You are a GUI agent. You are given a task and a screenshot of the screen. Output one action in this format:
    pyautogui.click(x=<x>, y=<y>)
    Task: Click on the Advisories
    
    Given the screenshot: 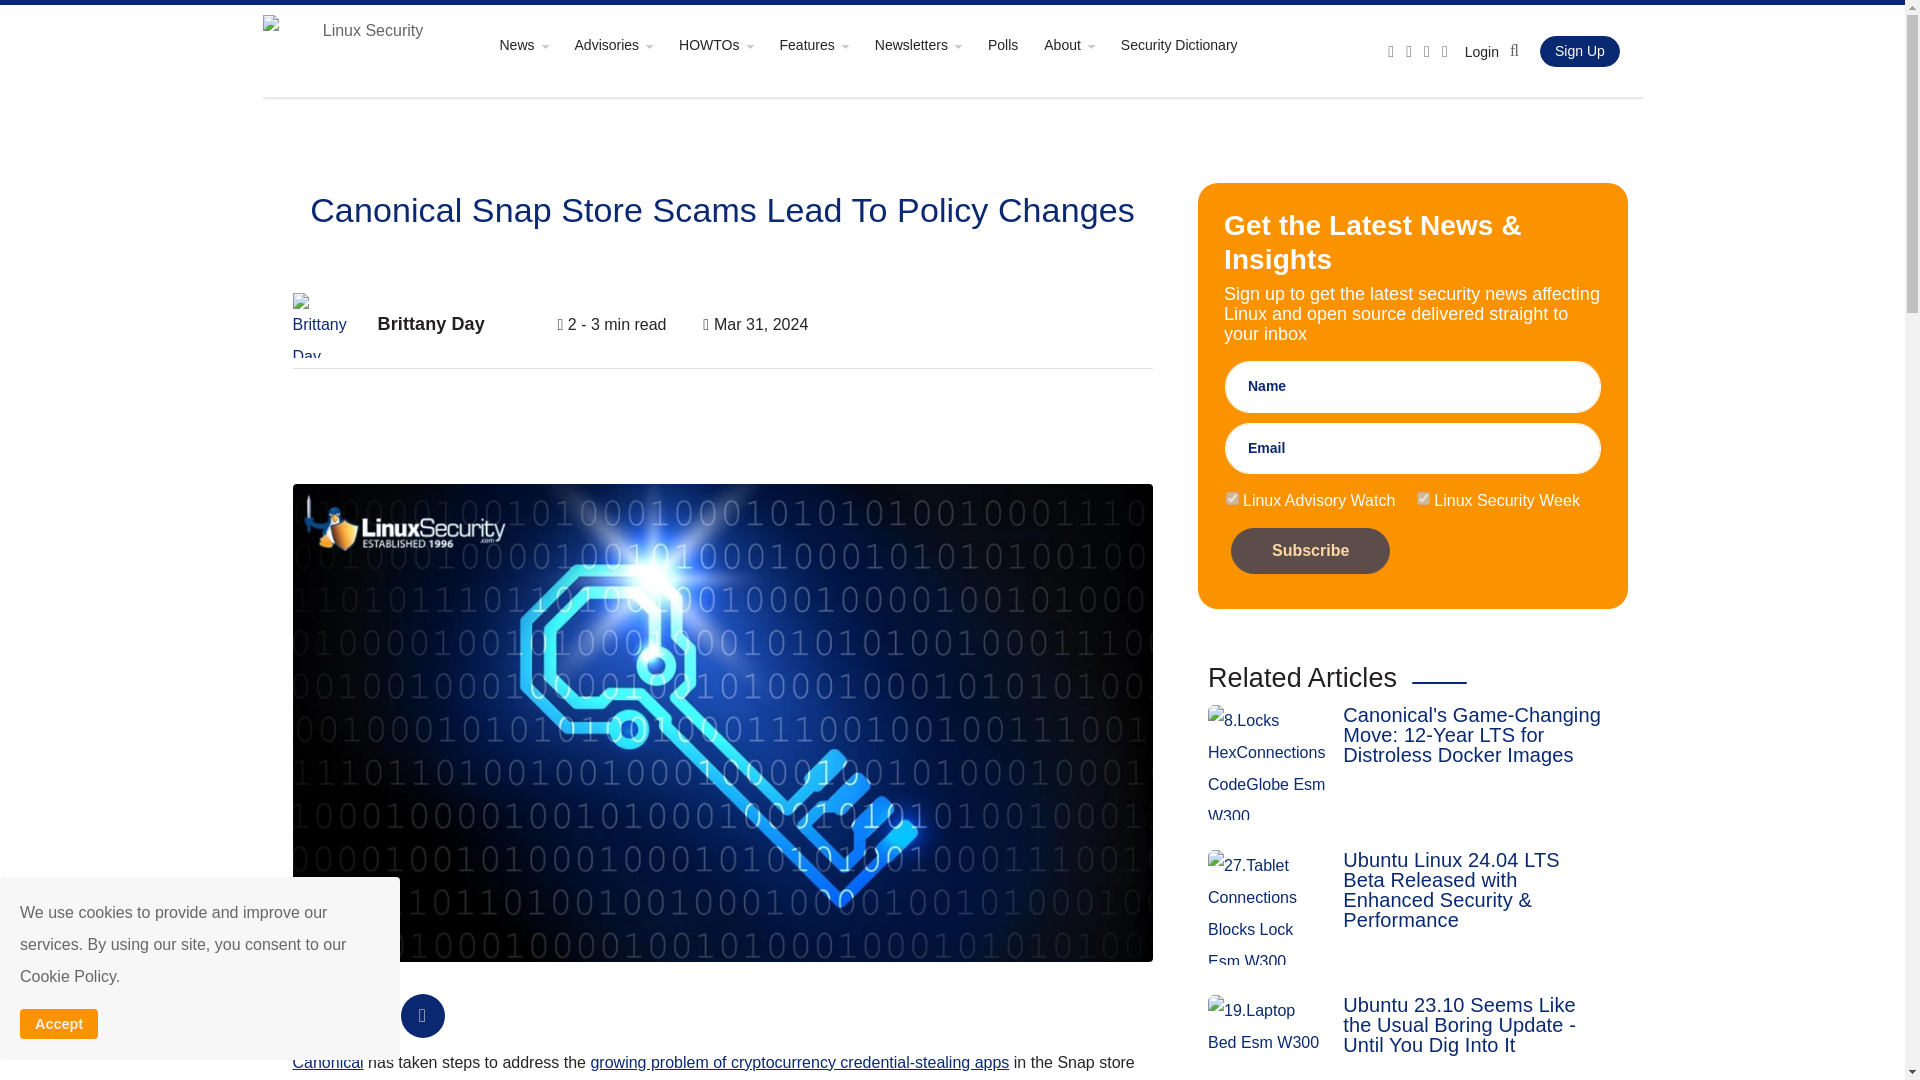 What is the action you would take?
    pyautogui.click(x=624, y=44)
    